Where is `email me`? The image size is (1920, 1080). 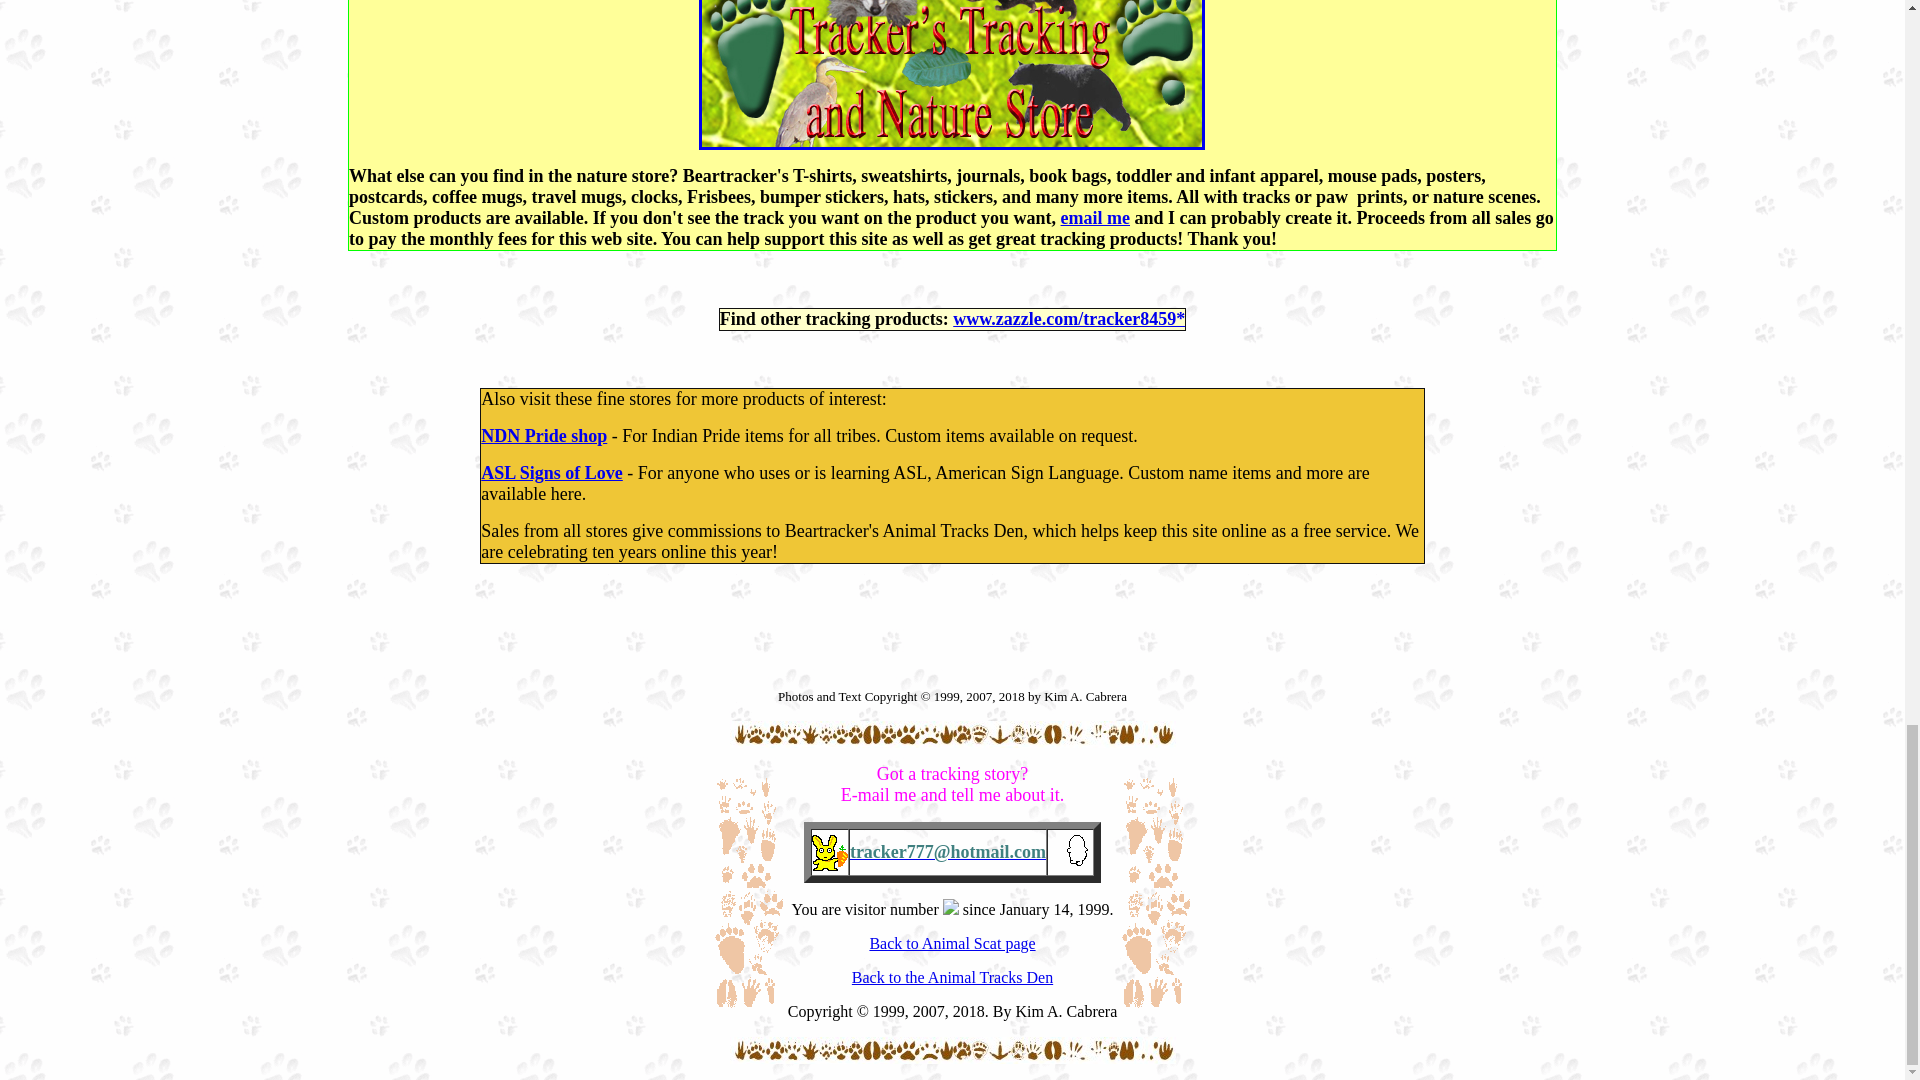
email me is located at coordinates (1096, 218).